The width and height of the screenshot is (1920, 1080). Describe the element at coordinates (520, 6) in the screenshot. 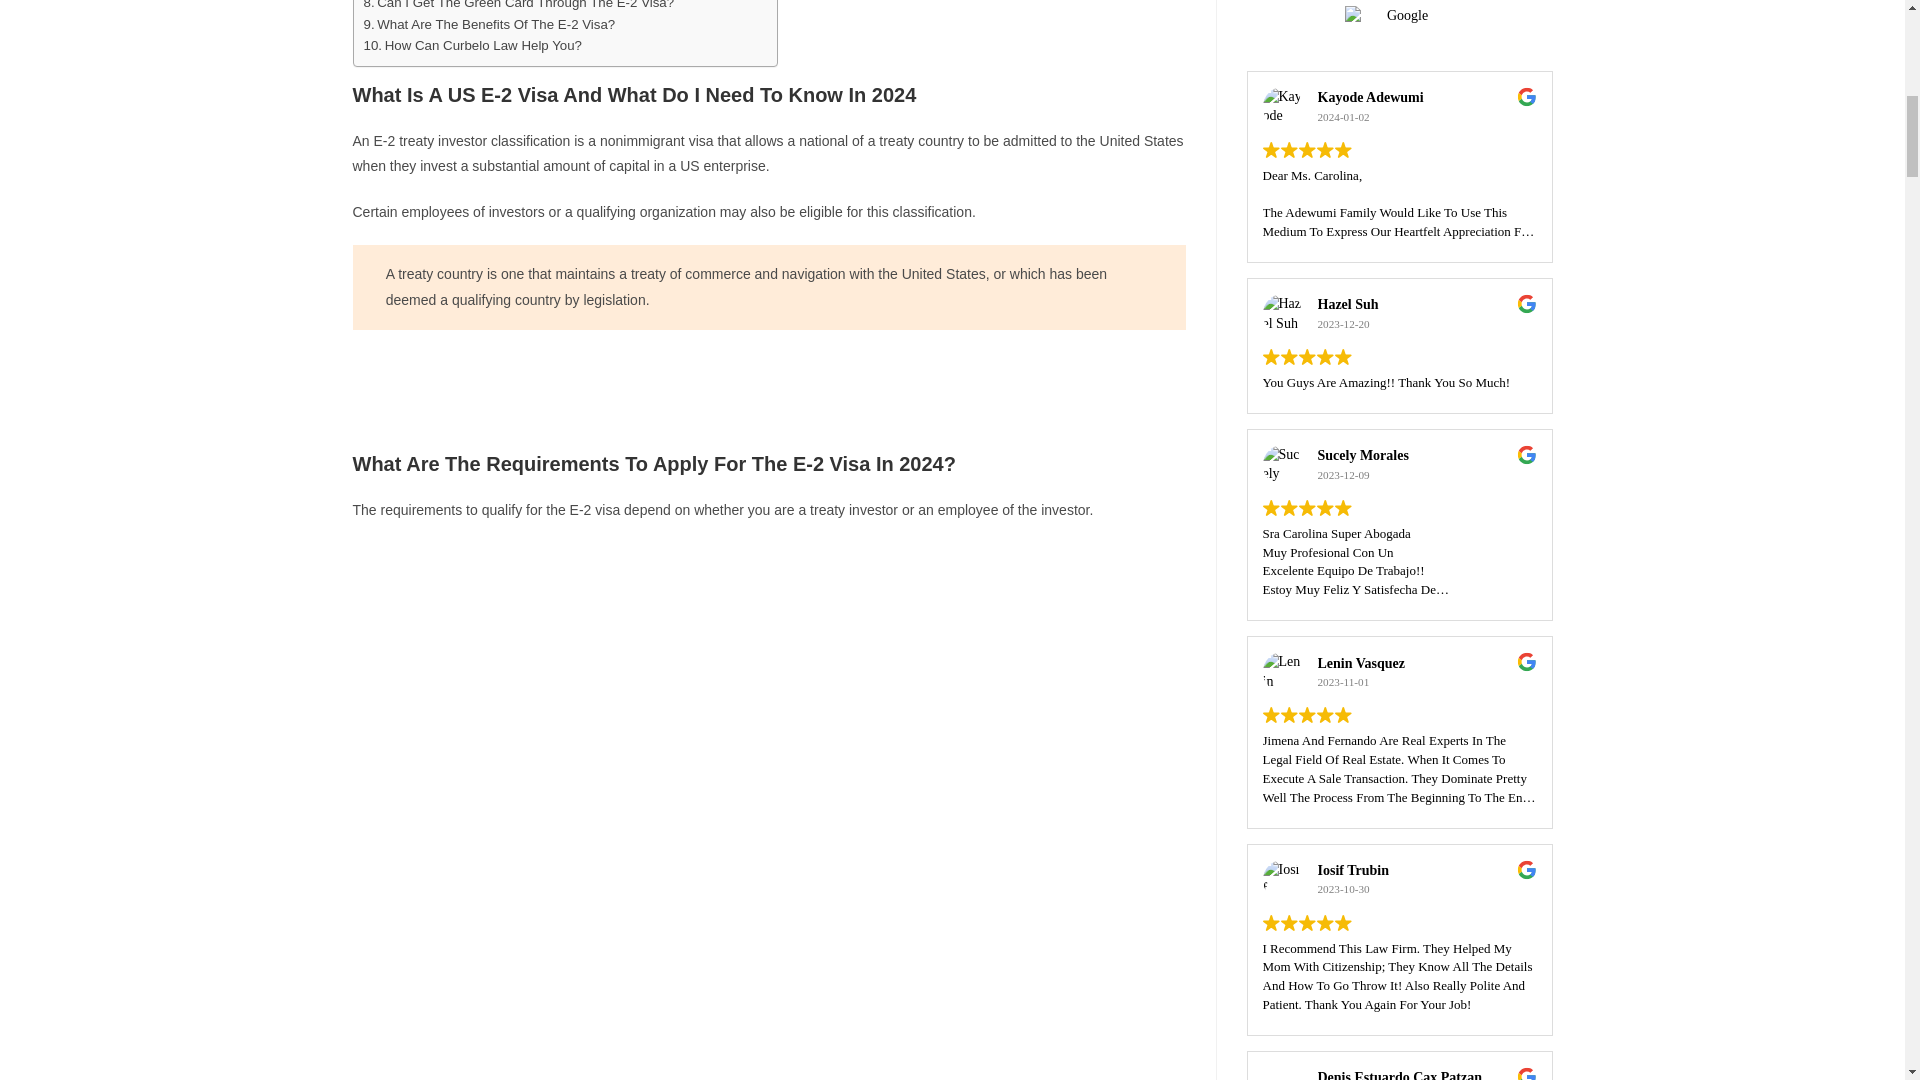

I see `Can I Get The Green Card Through The E-2 Visa?` at that location.